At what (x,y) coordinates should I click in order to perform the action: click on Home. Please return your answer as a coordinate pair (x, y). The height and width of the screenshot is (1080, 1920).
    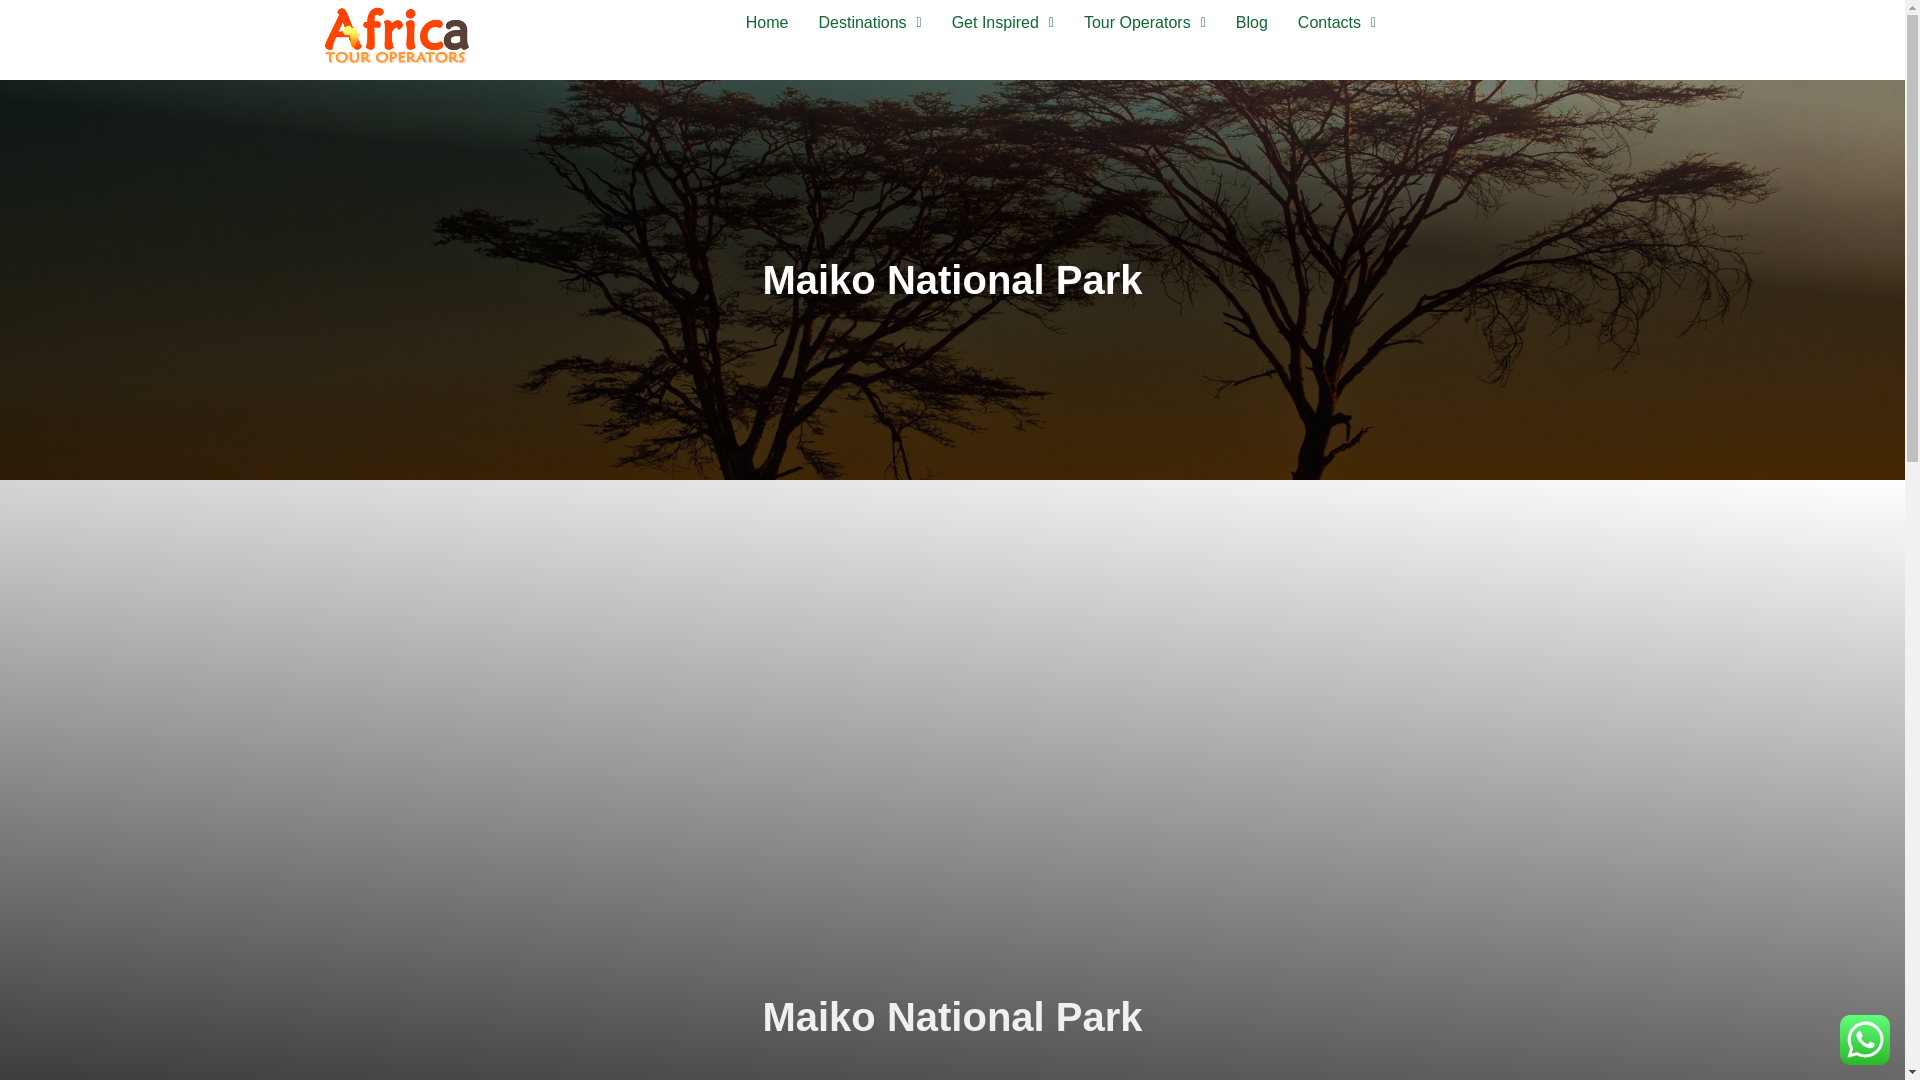
    Looking at the image, I should click on (768, 23).